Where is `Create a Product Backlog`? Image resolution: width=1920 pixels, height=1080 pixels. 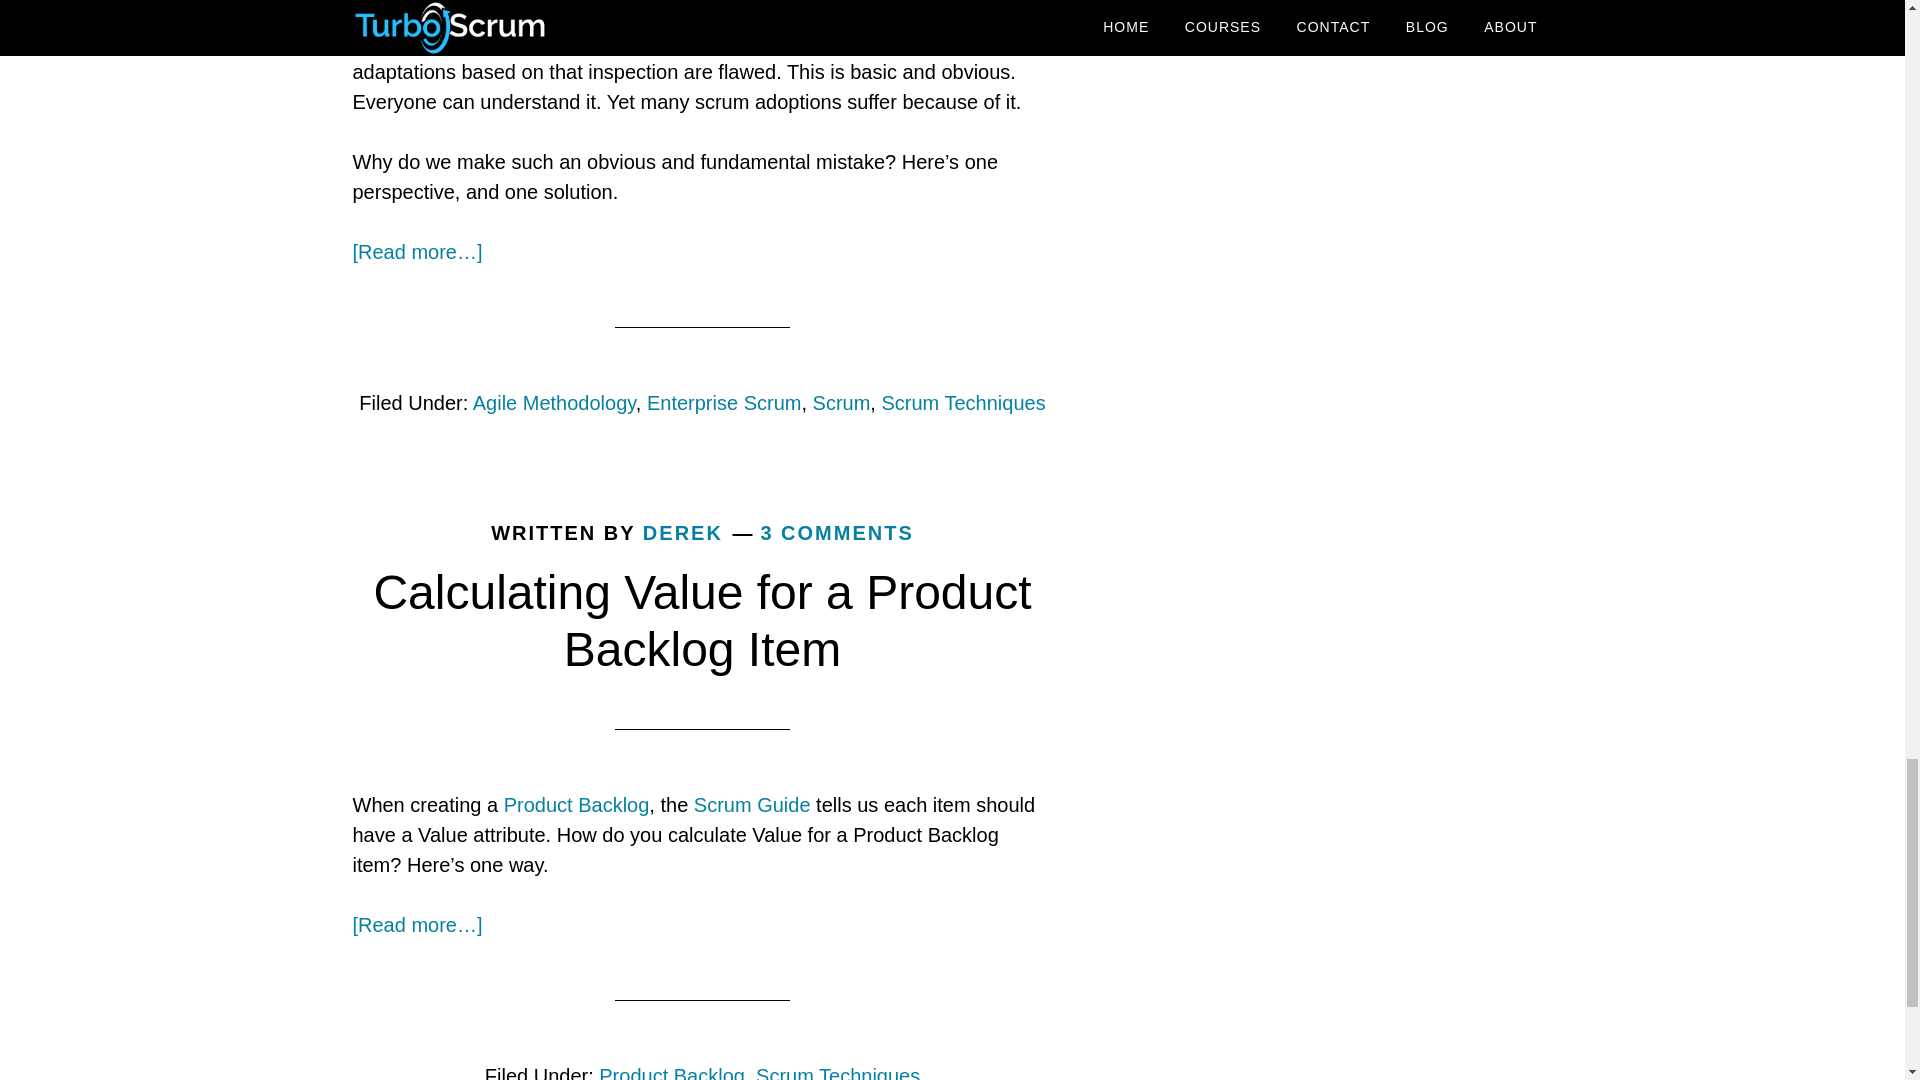
Create a Product Backlog is located at coordinates (576, 804).